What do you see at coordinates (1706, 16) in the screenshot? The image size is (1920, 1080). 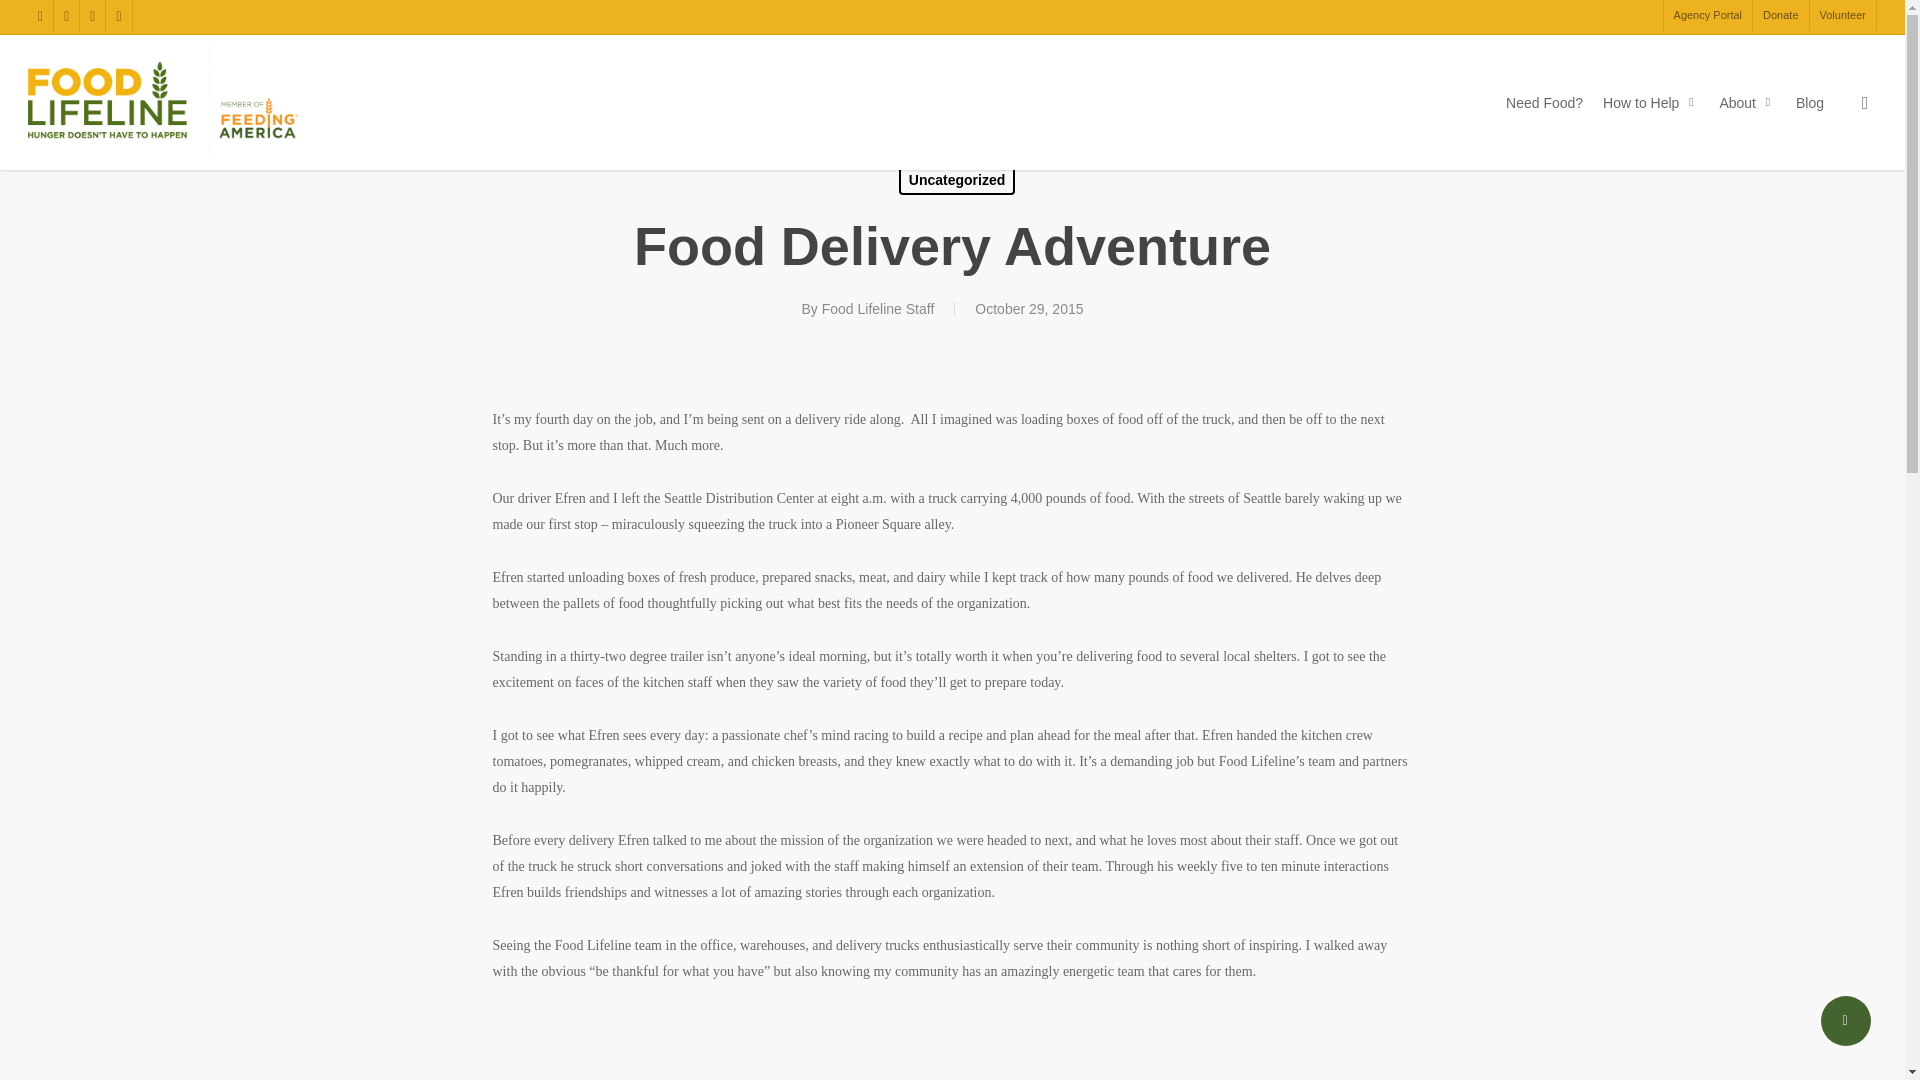 I see `Agency Portal` at bounding box center [1706, 16].